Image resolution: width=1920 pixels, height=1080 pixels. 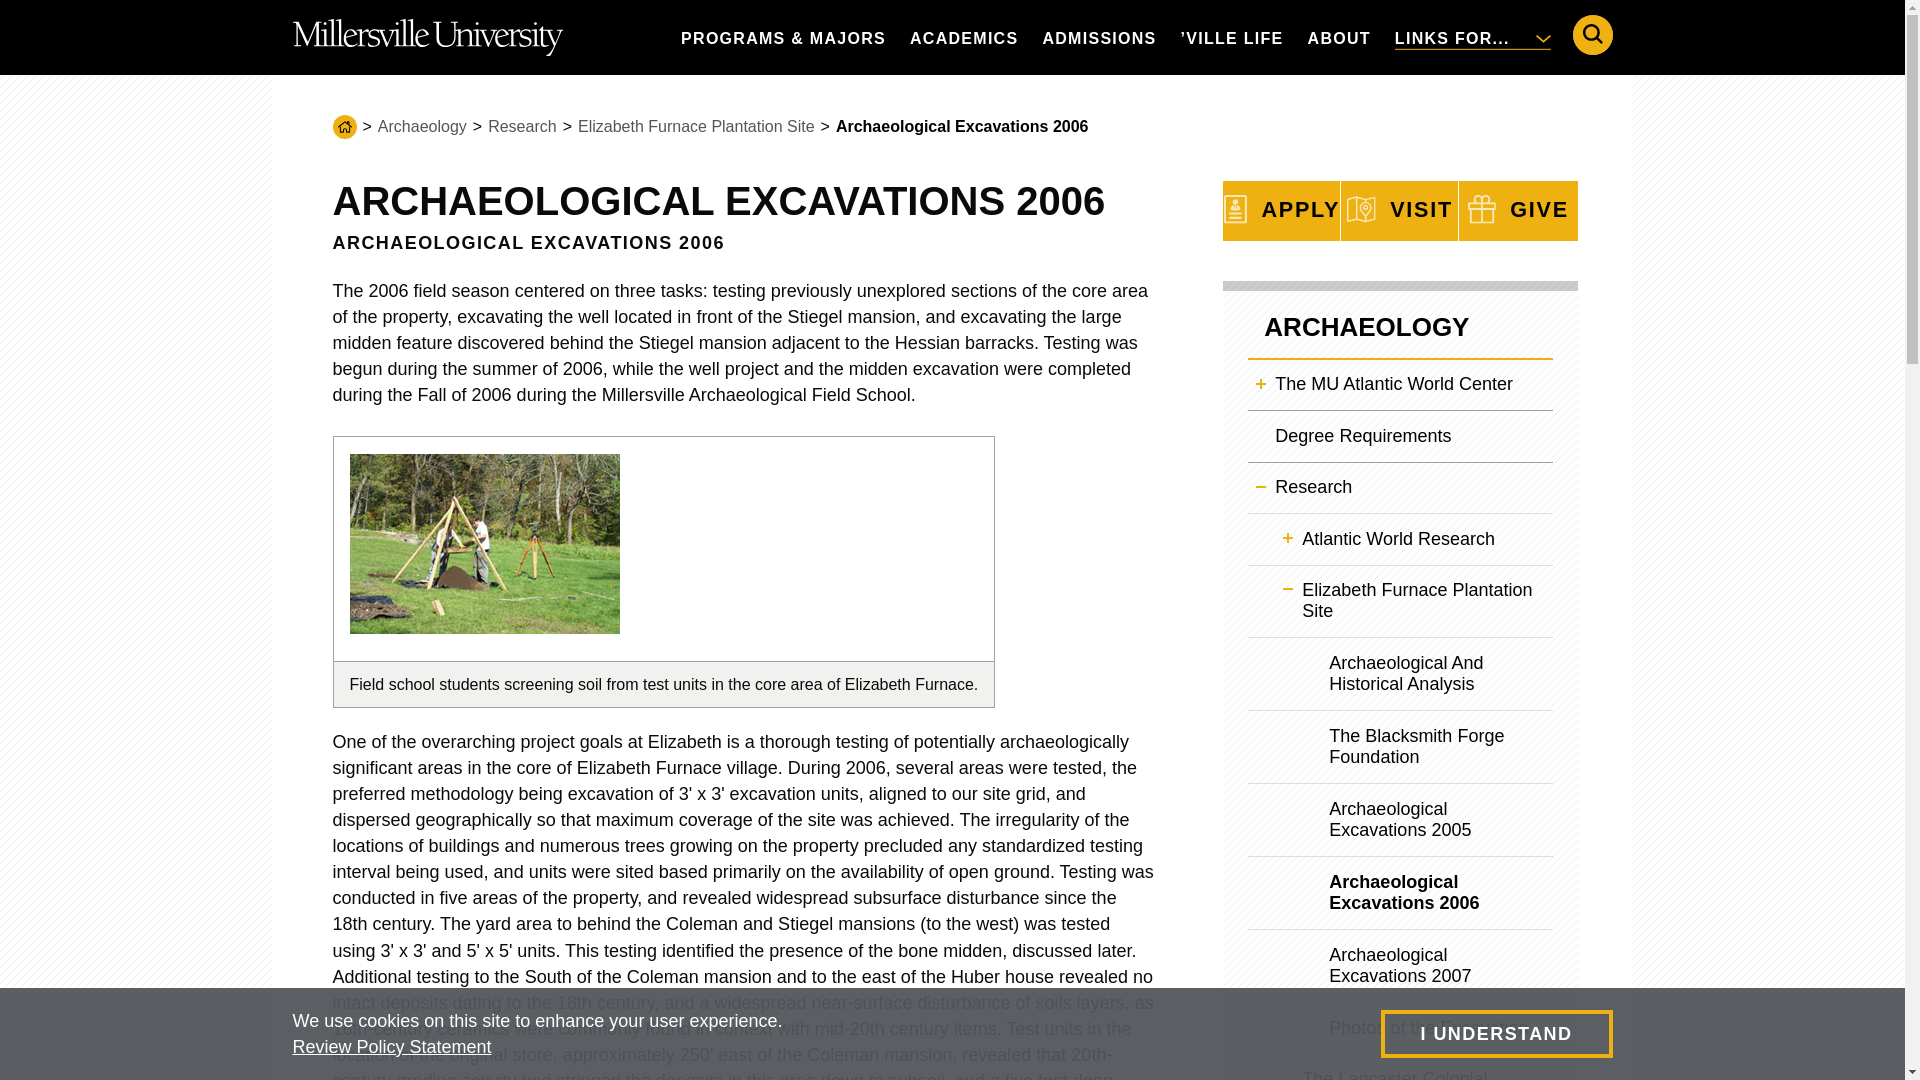 What do you see at coordinates (426, 37) in the screenshot?
I see `Millersville University Home Page` at bounding box center [426, 37].